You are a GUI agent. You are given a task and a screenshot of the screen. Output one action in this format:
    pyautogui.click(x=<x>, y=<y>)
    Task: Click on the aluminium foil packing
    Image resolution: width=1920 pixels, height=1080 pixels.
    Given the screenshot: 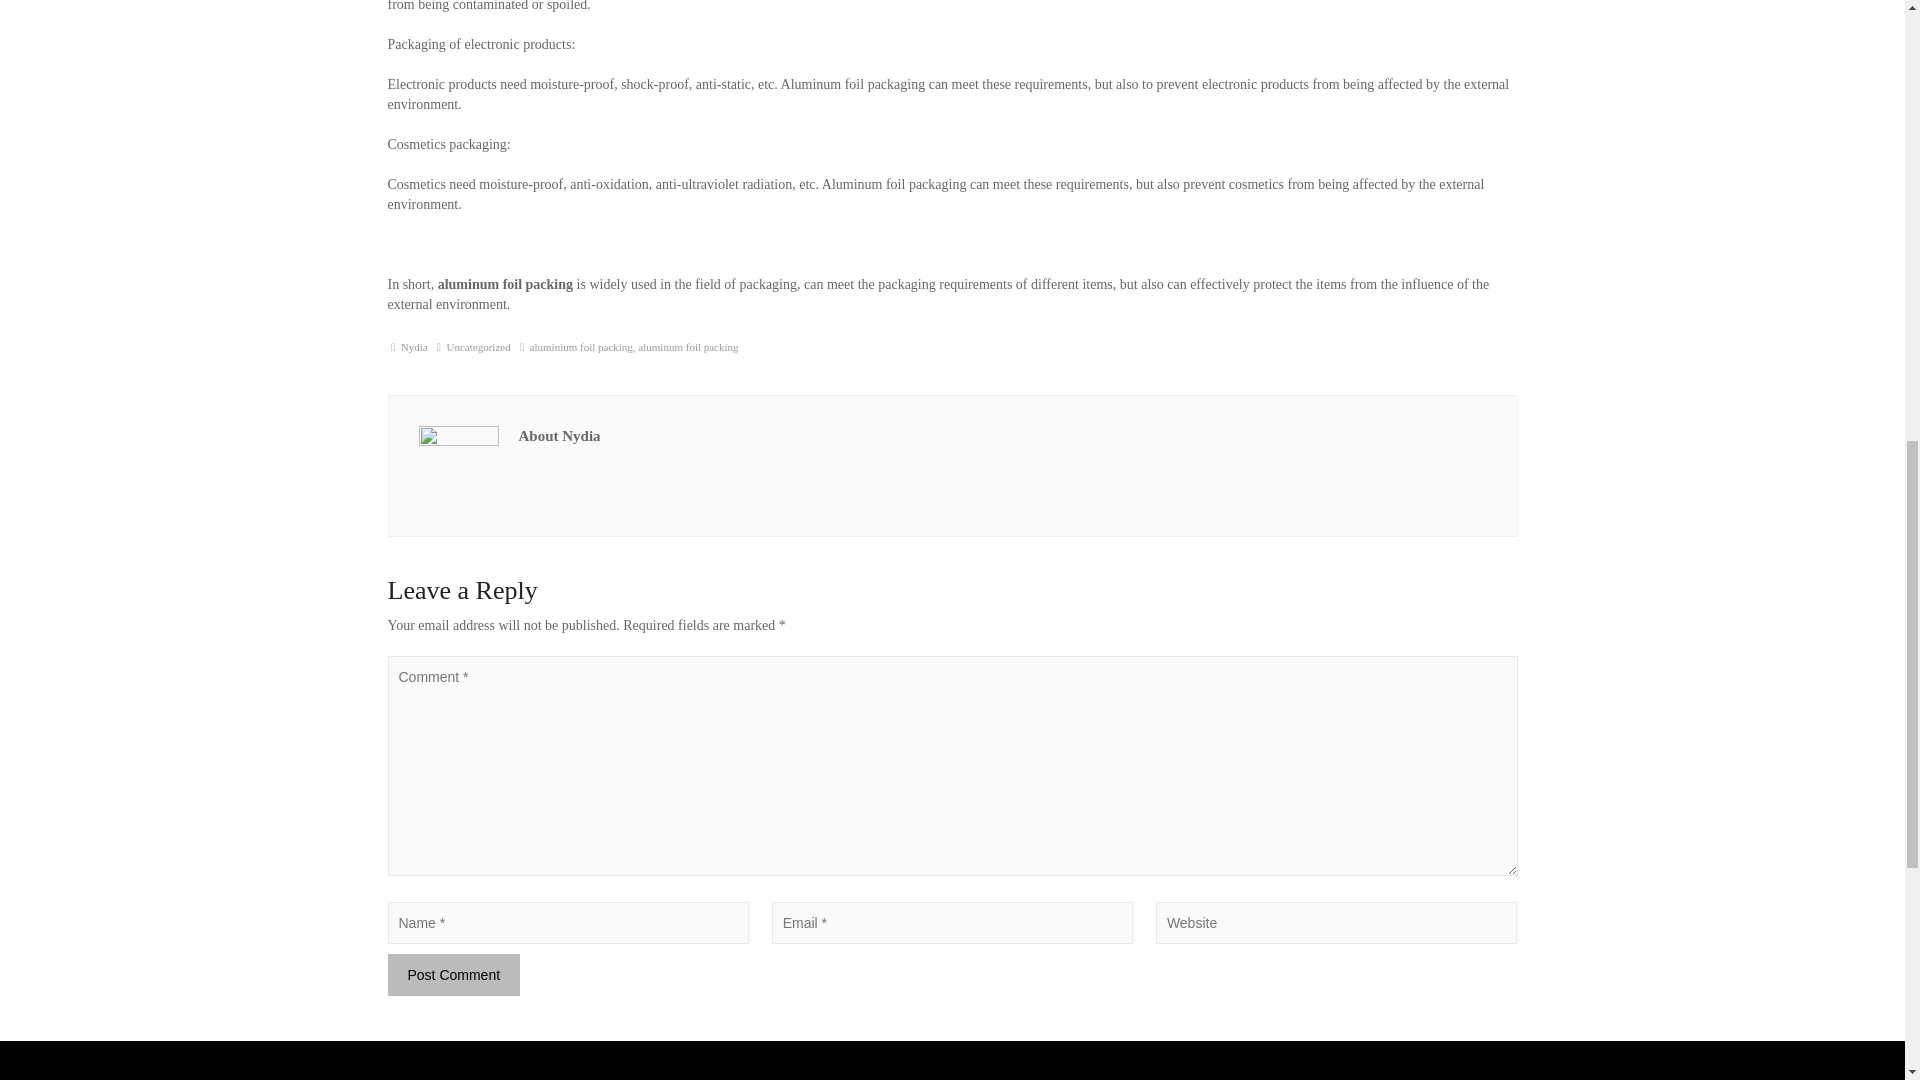 What is the action you would take?
    pyautogui.click(x=581, y=347)
    